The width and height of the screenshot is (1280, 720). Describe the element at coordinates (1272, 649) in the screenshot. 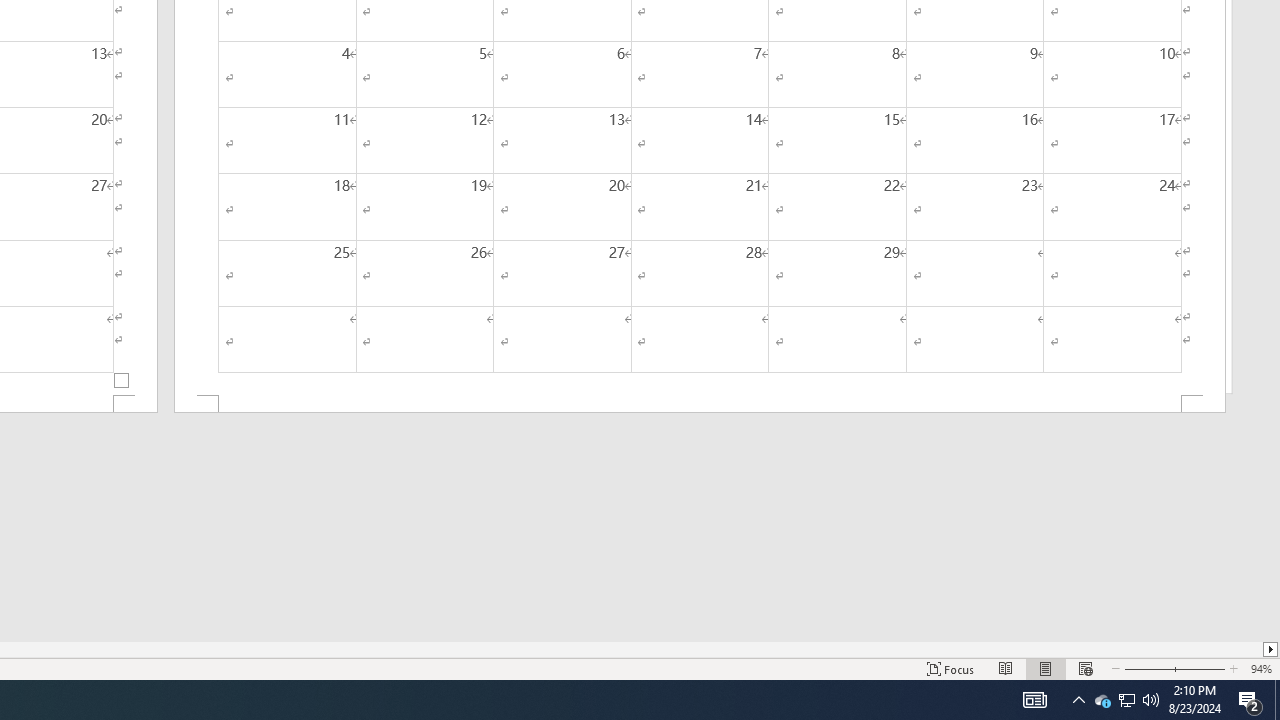

I see `Column right` at that location.